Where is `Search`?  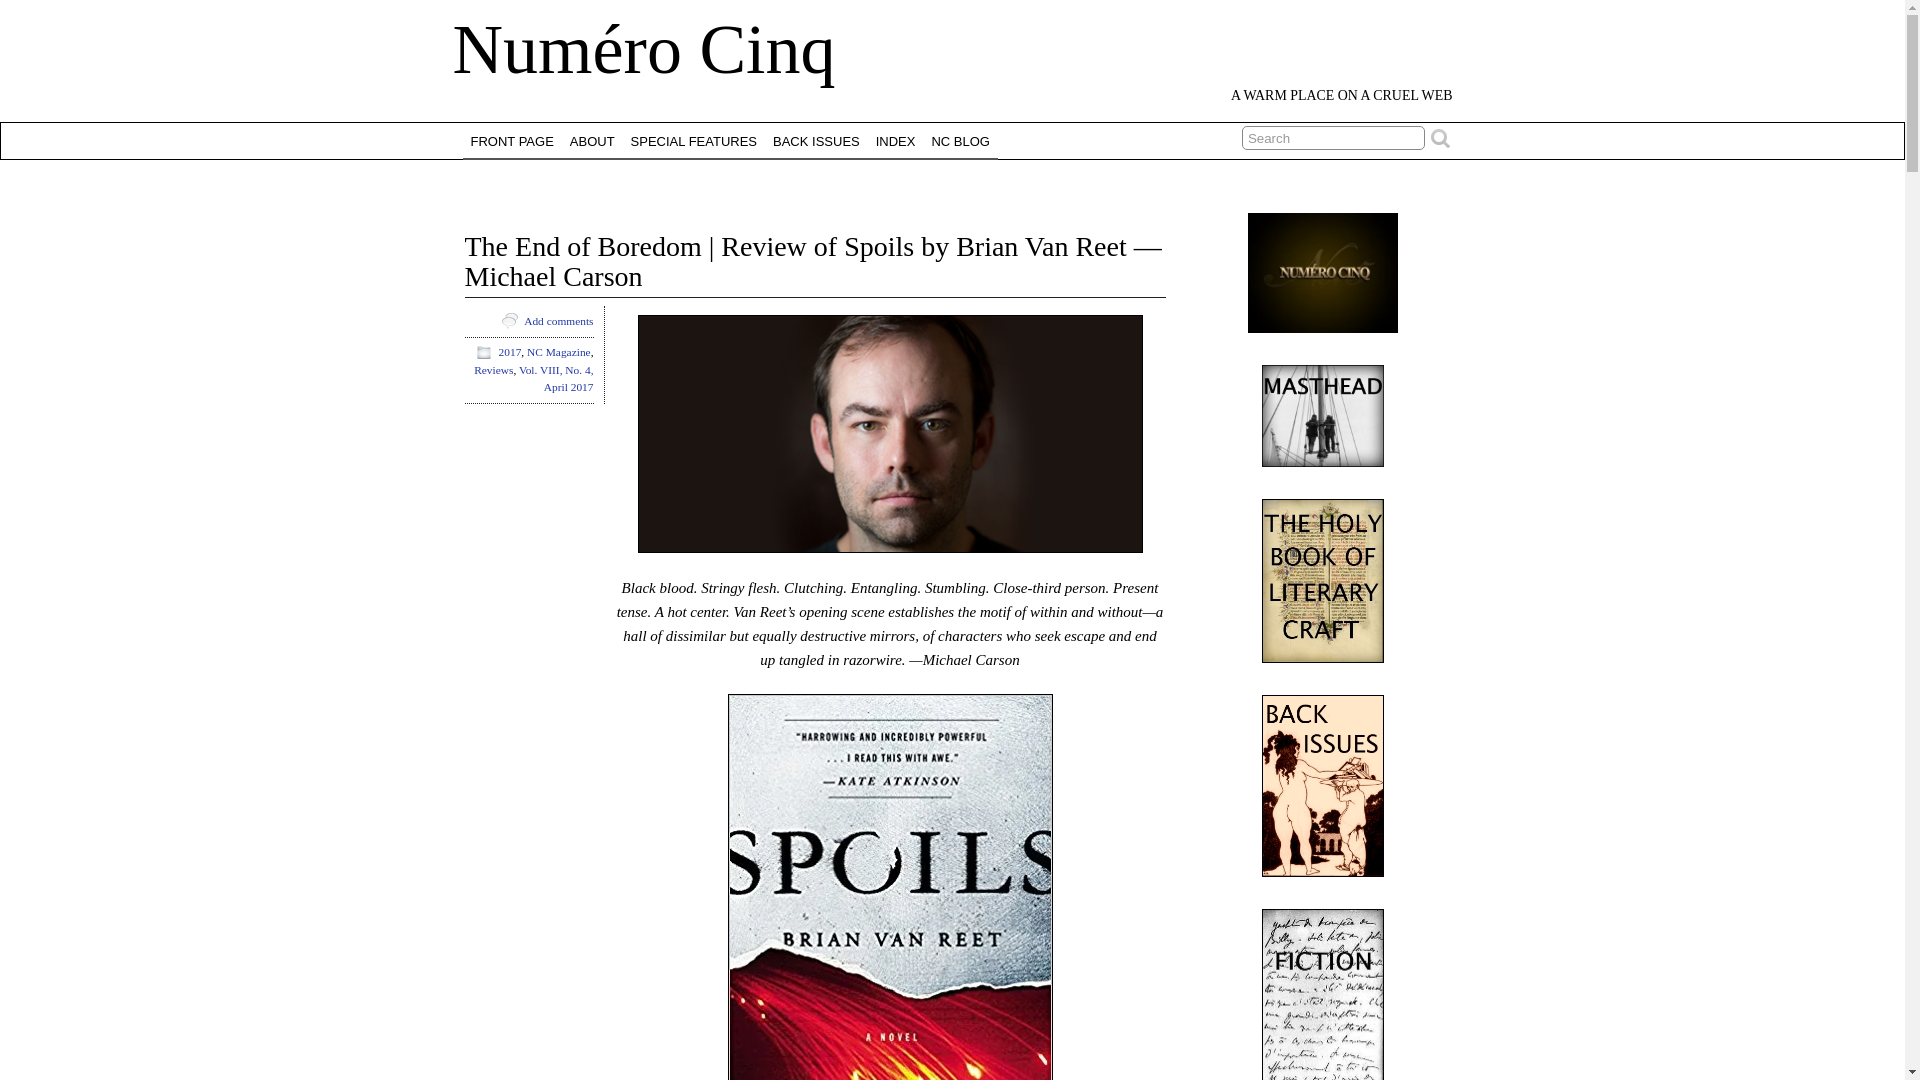 Search is located at coordinates (1333, 138).